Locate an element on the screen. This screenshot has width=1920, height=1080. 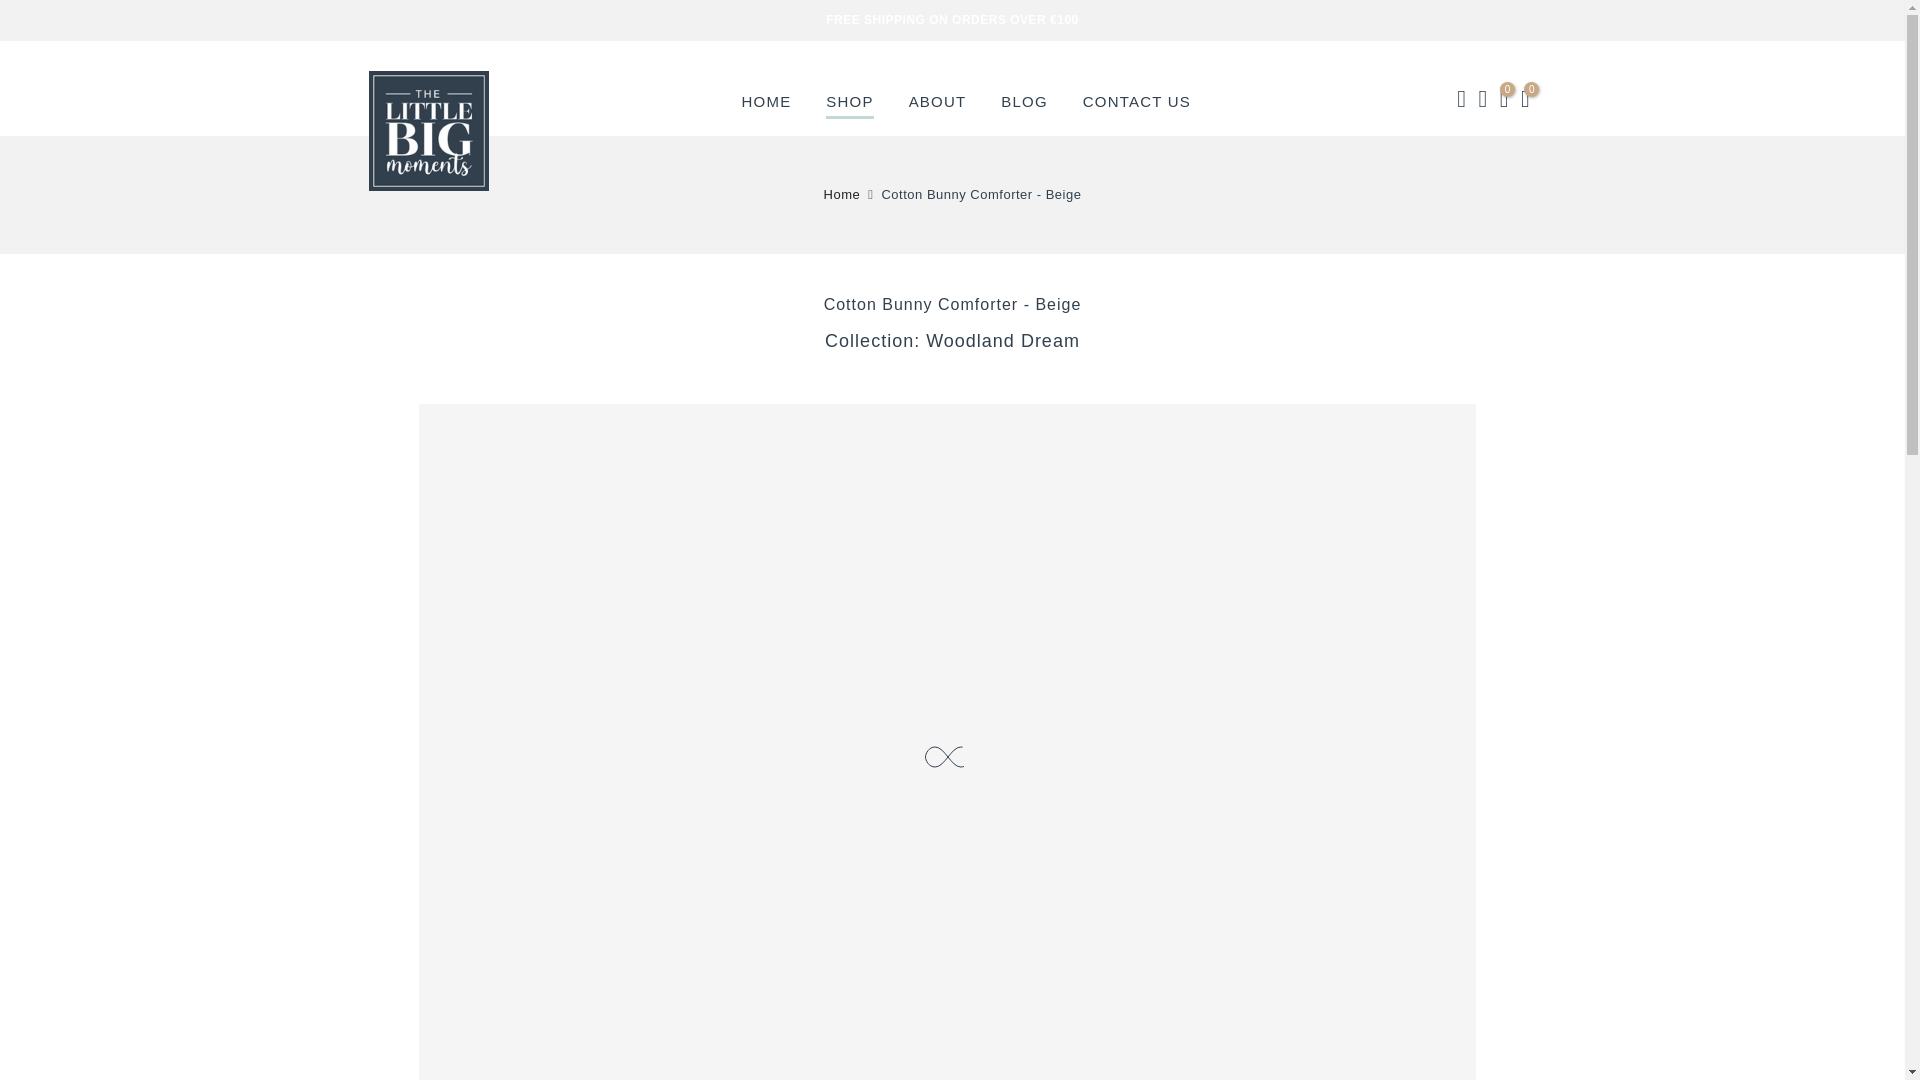
HOME is located at coordinates (766, 100).